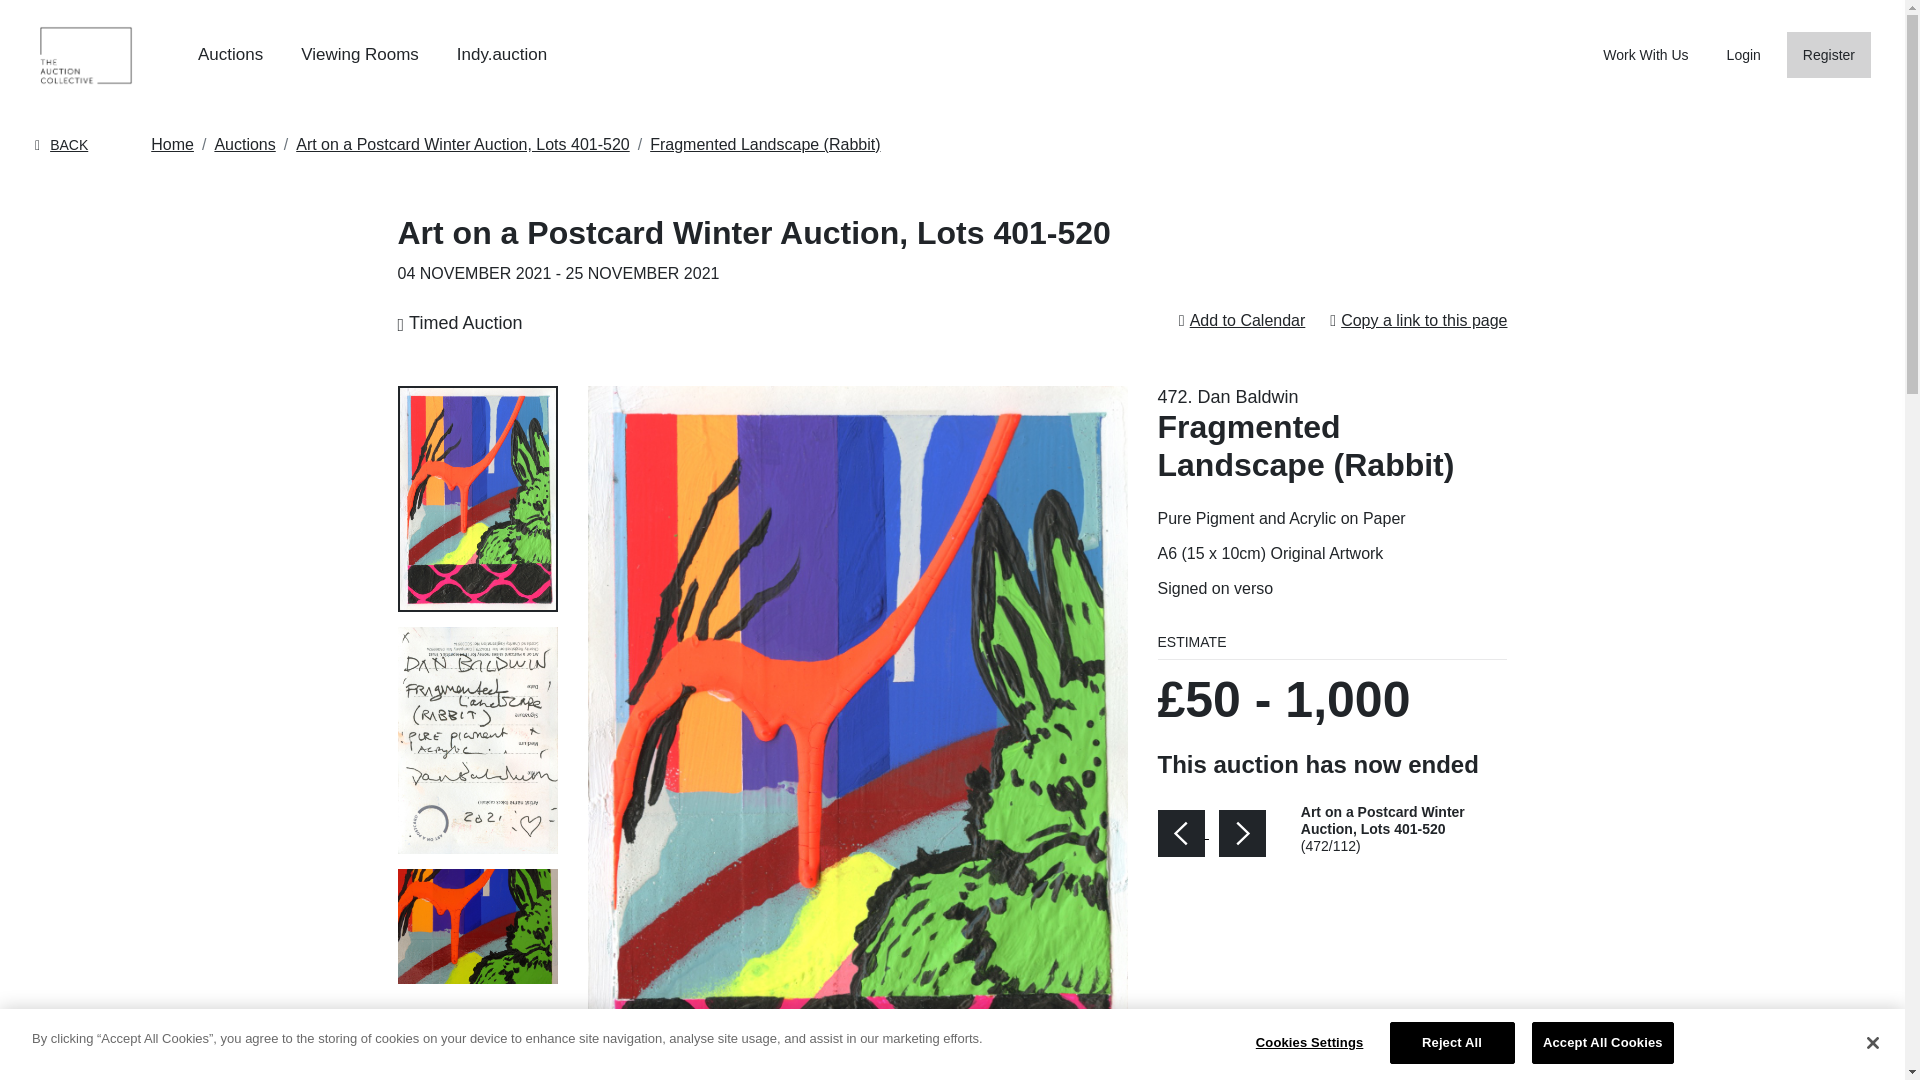 This screenshot has height=1080, width=1920. I want to click on Register, so click(1828, 55).